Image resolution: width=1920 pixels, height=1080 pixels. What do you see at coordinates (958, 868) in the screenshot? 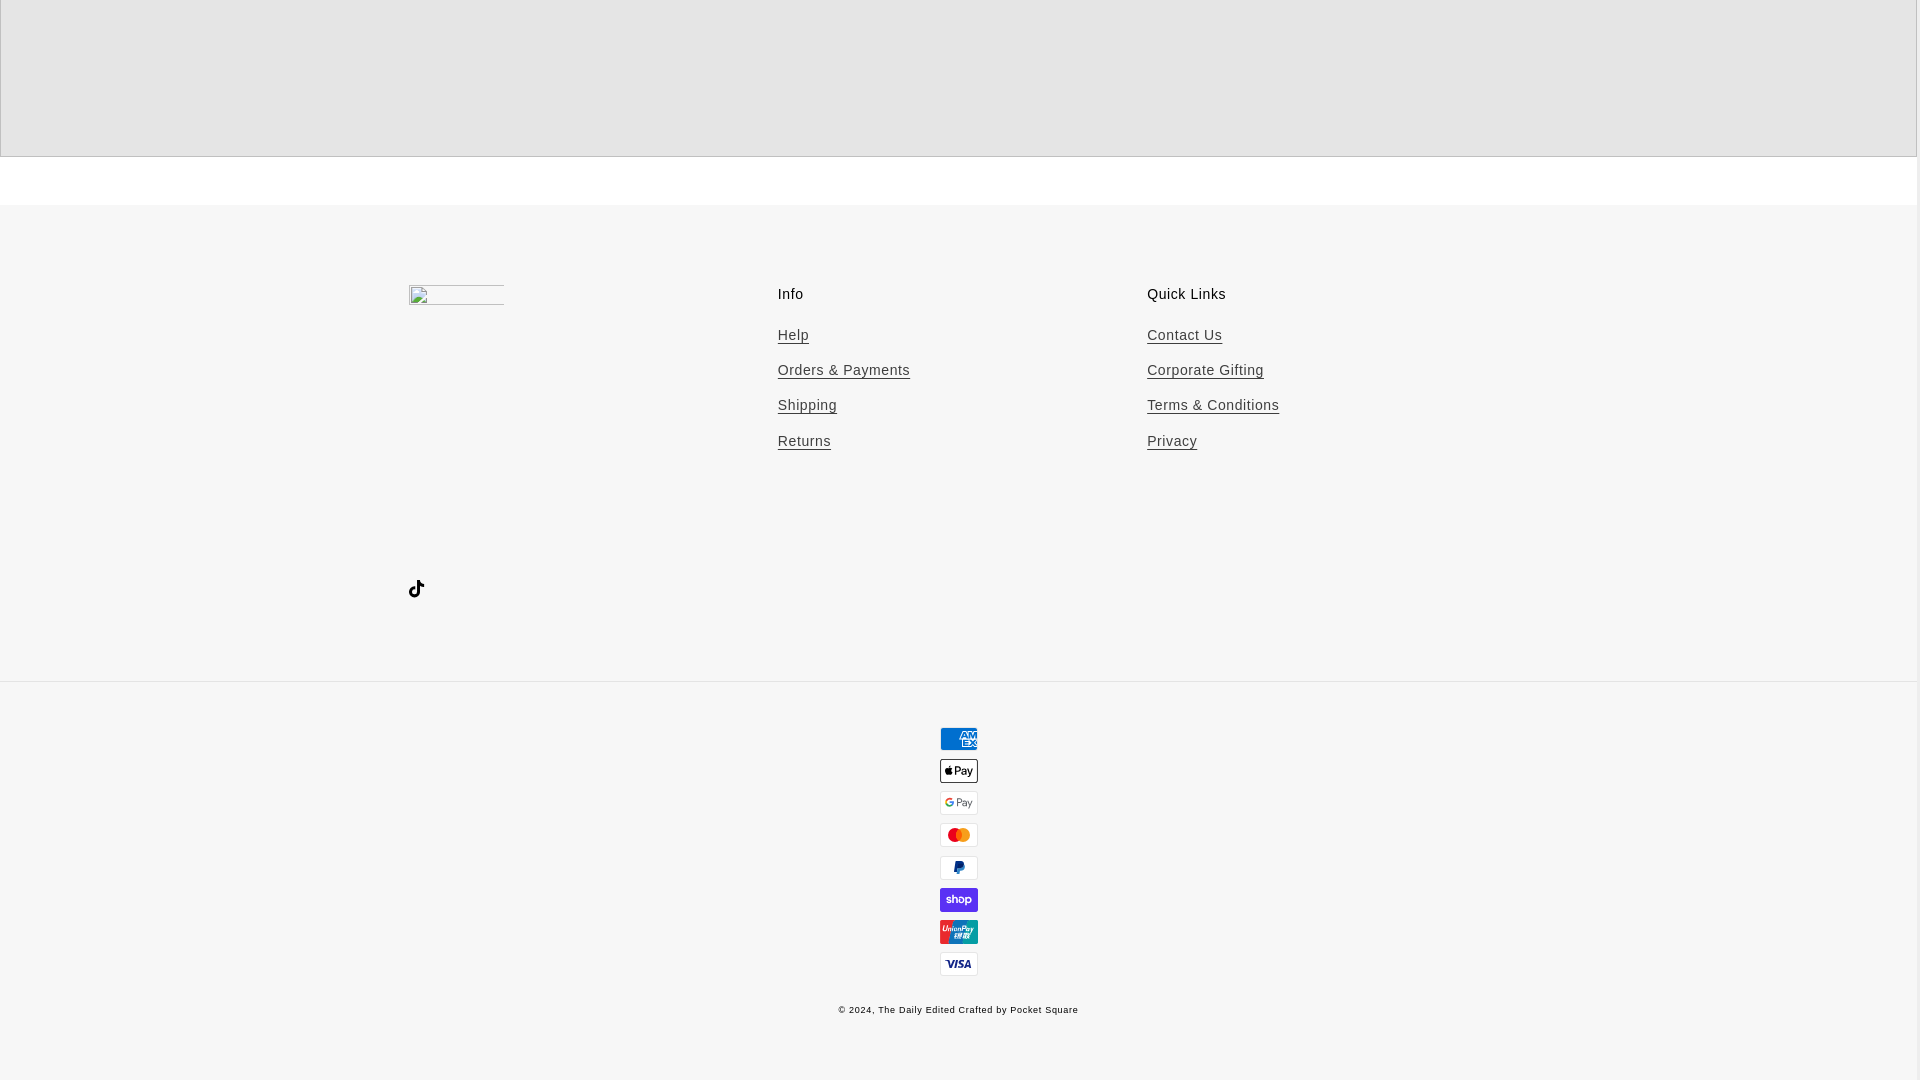
I see `PayPal` at bounding box center [958, 868].